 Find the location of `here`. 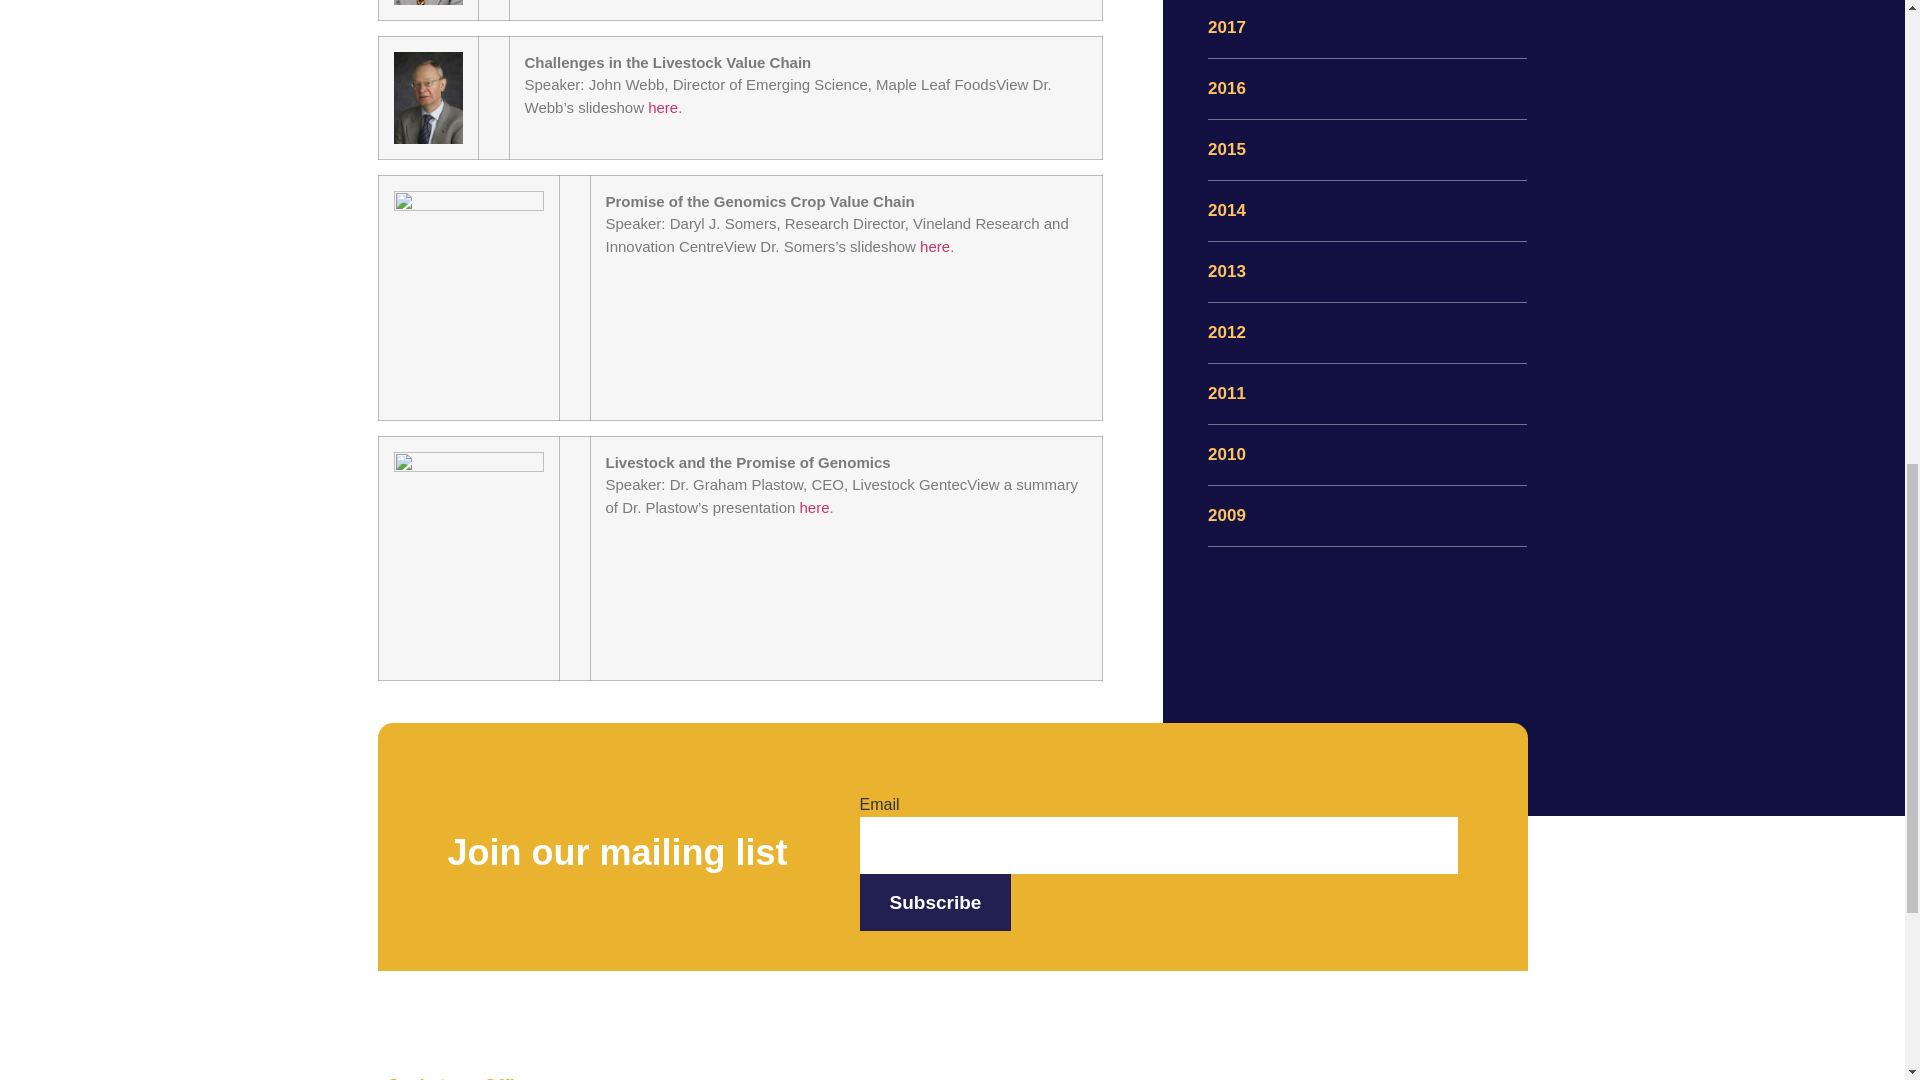

here is located at coordinates (934, 246).